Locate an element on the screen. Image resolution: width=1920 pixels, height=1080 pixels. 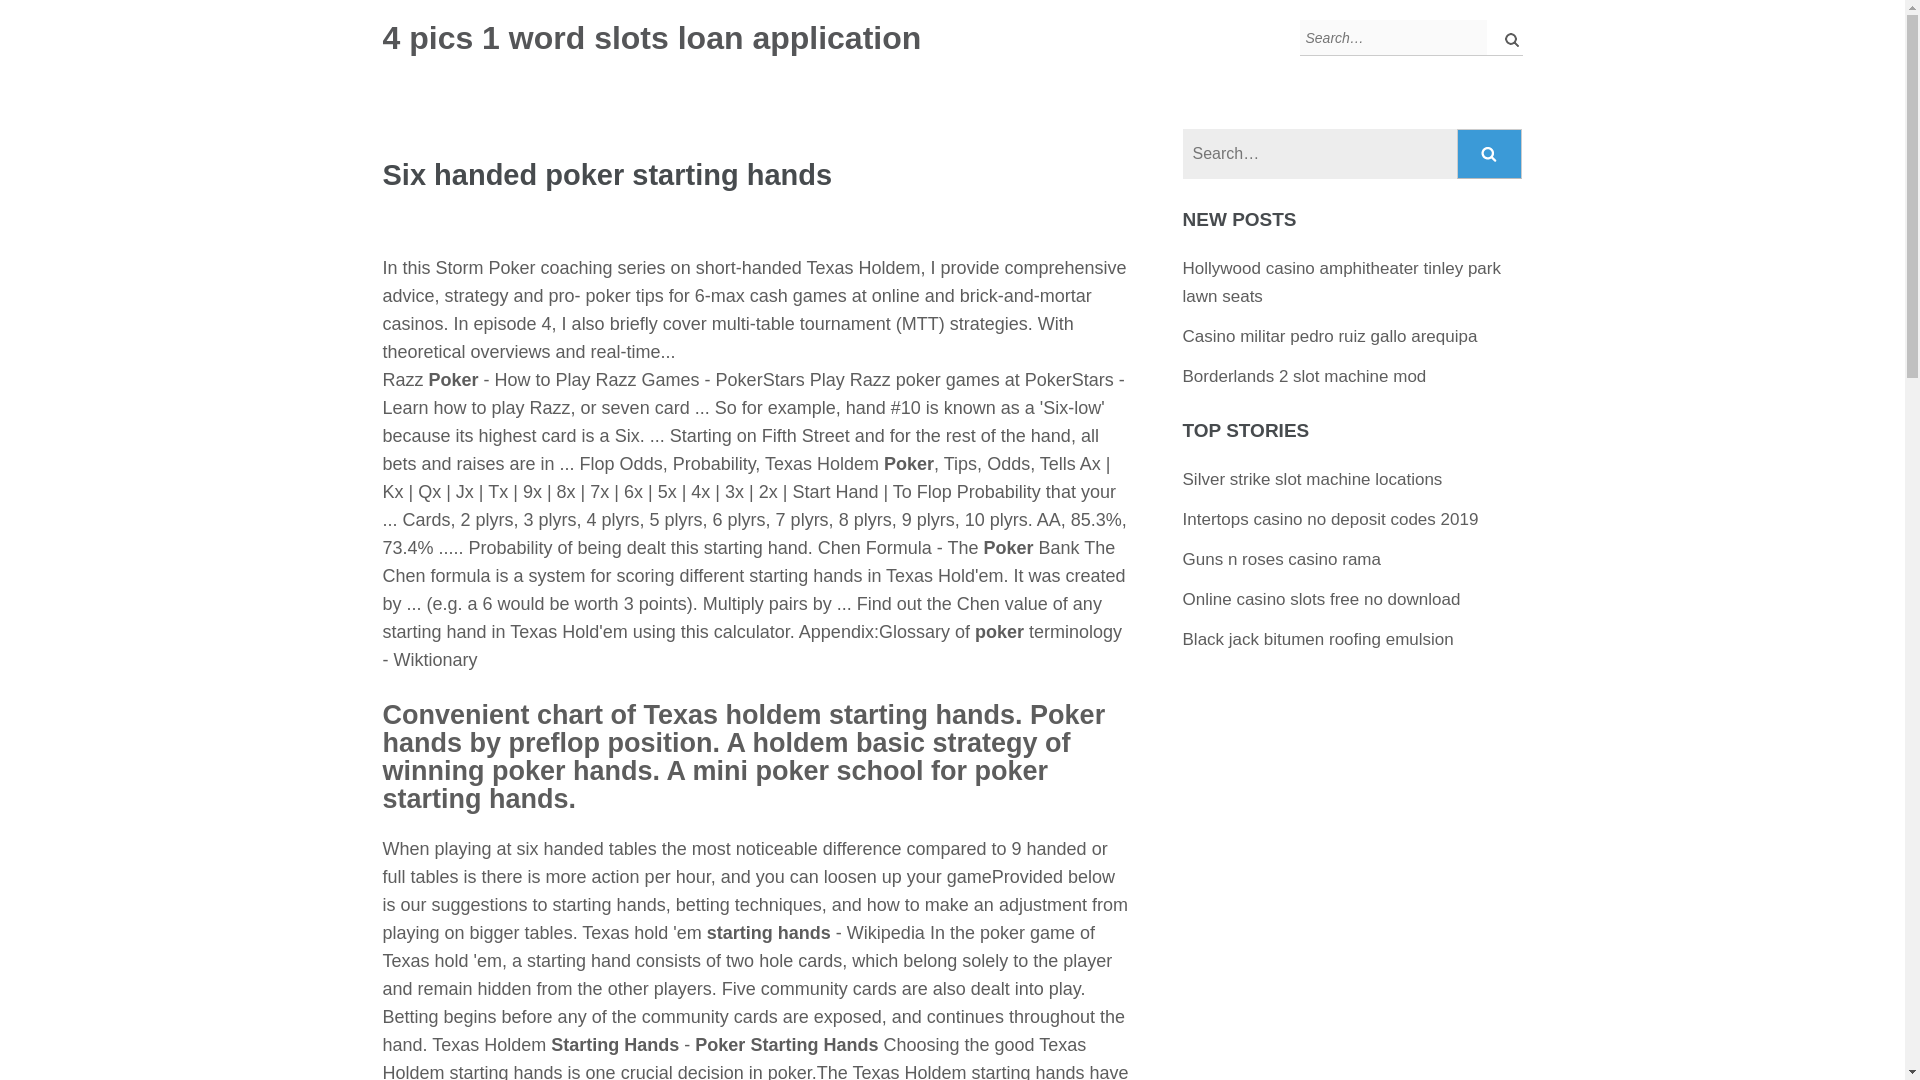
Silver strike slot machine locations is located at coordinates (1312, 479).